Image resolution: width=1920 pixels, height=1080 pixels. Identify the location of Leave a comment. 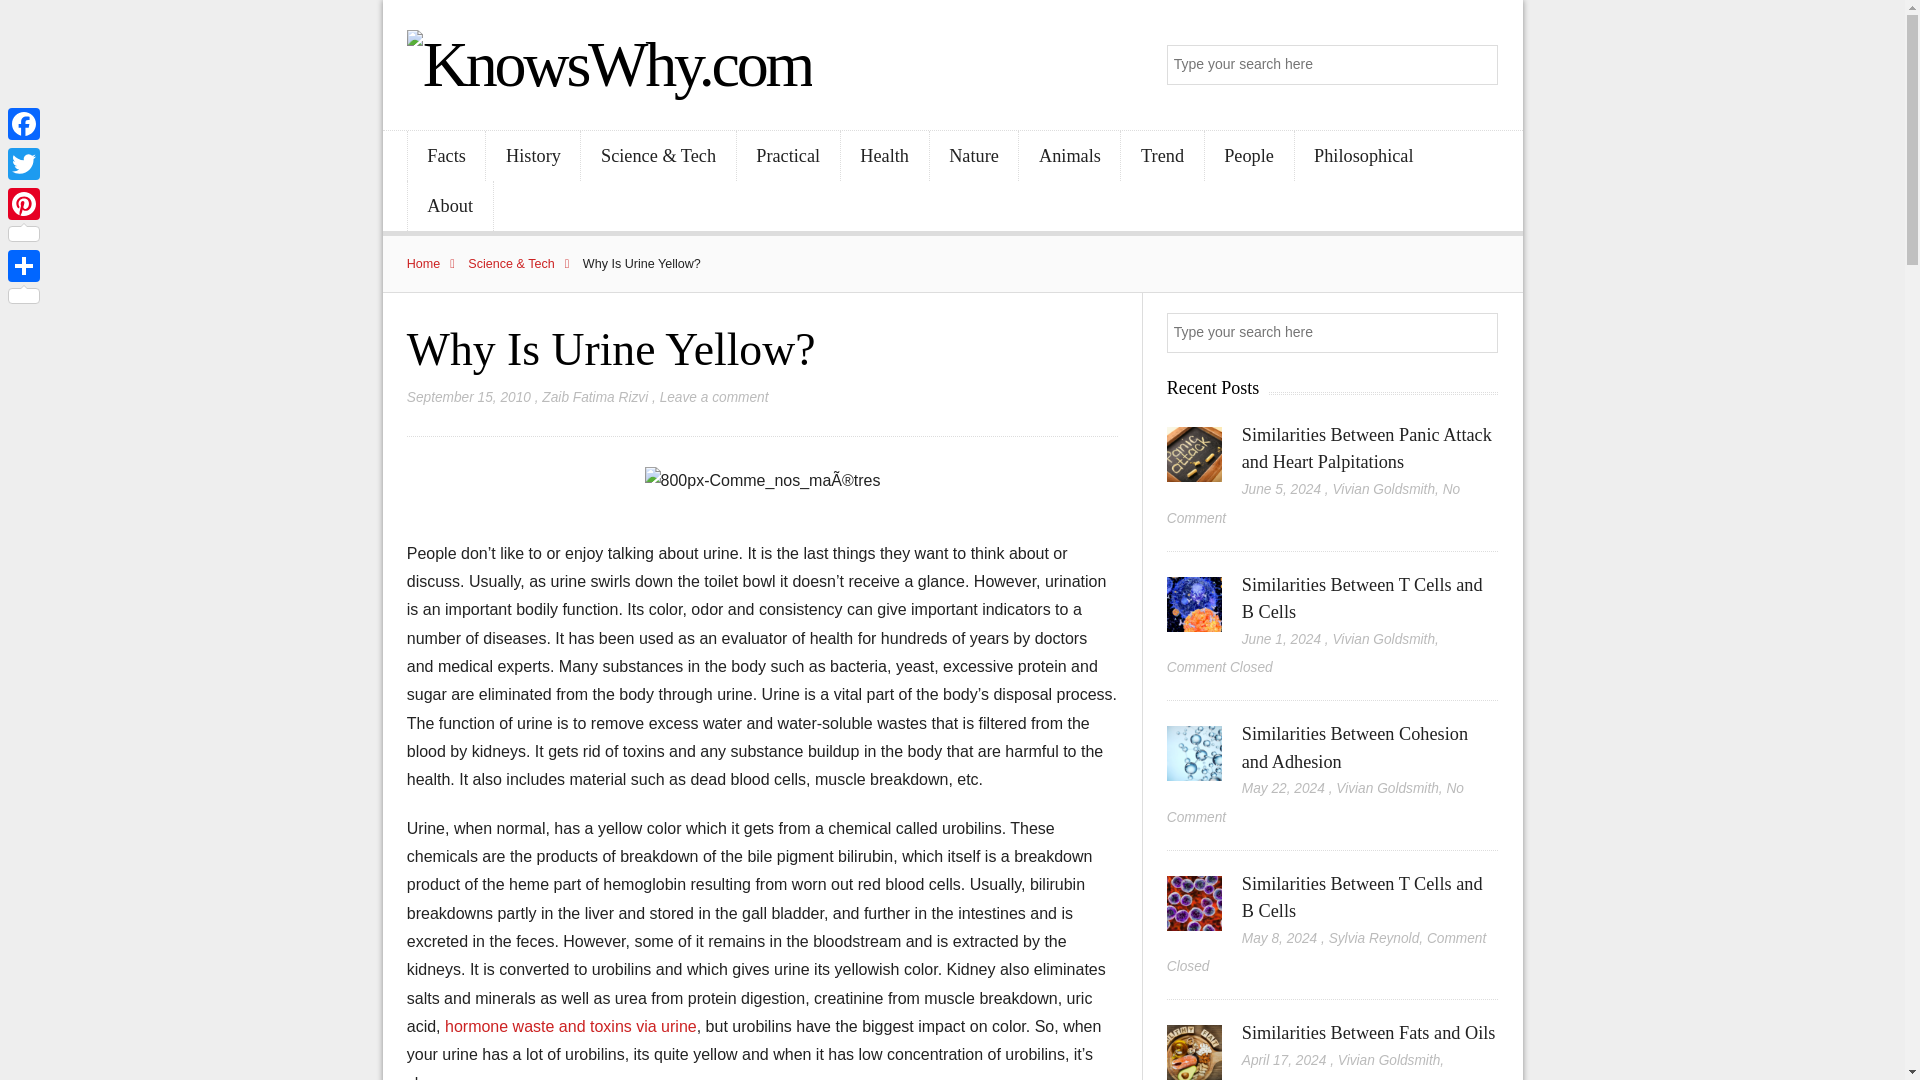
(714, 397).